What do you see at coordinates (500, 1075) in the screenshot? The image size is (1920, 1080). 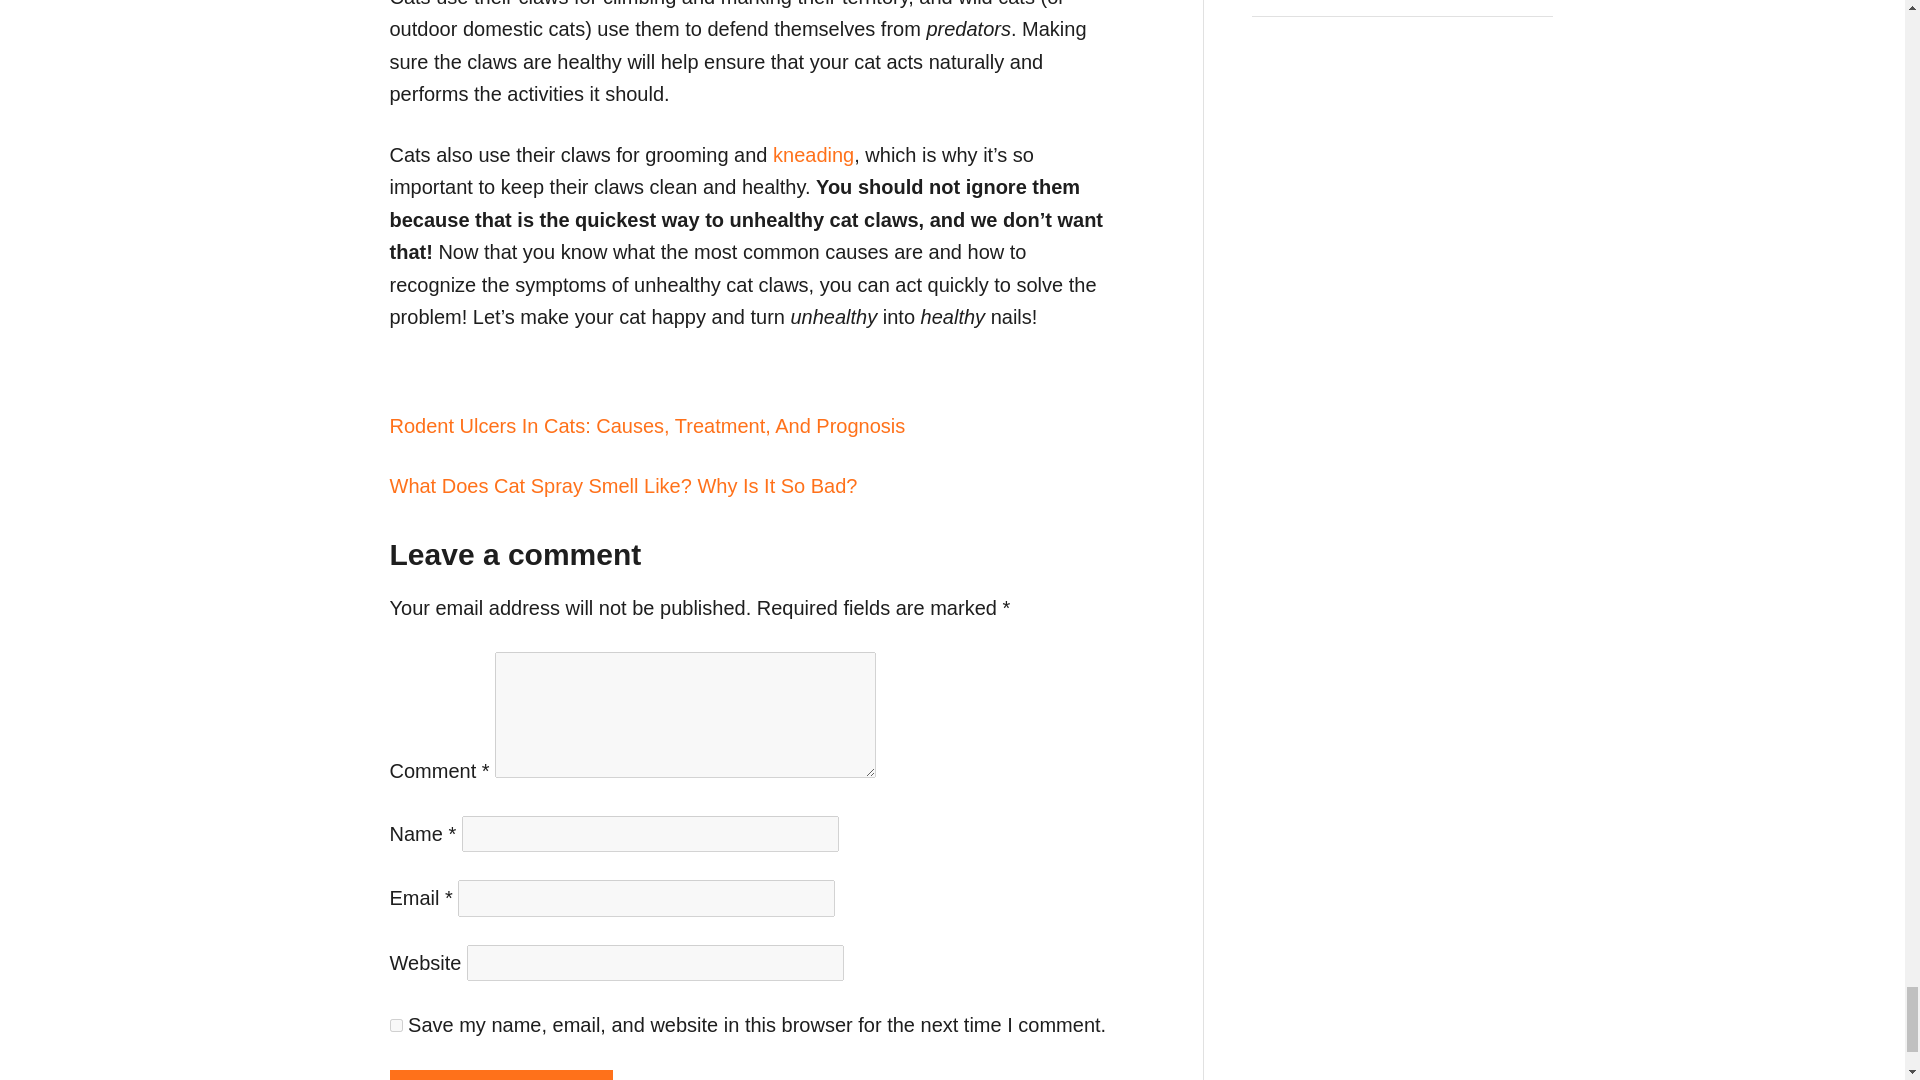 I see `Post Comment` at bounding box center [500, 1075].